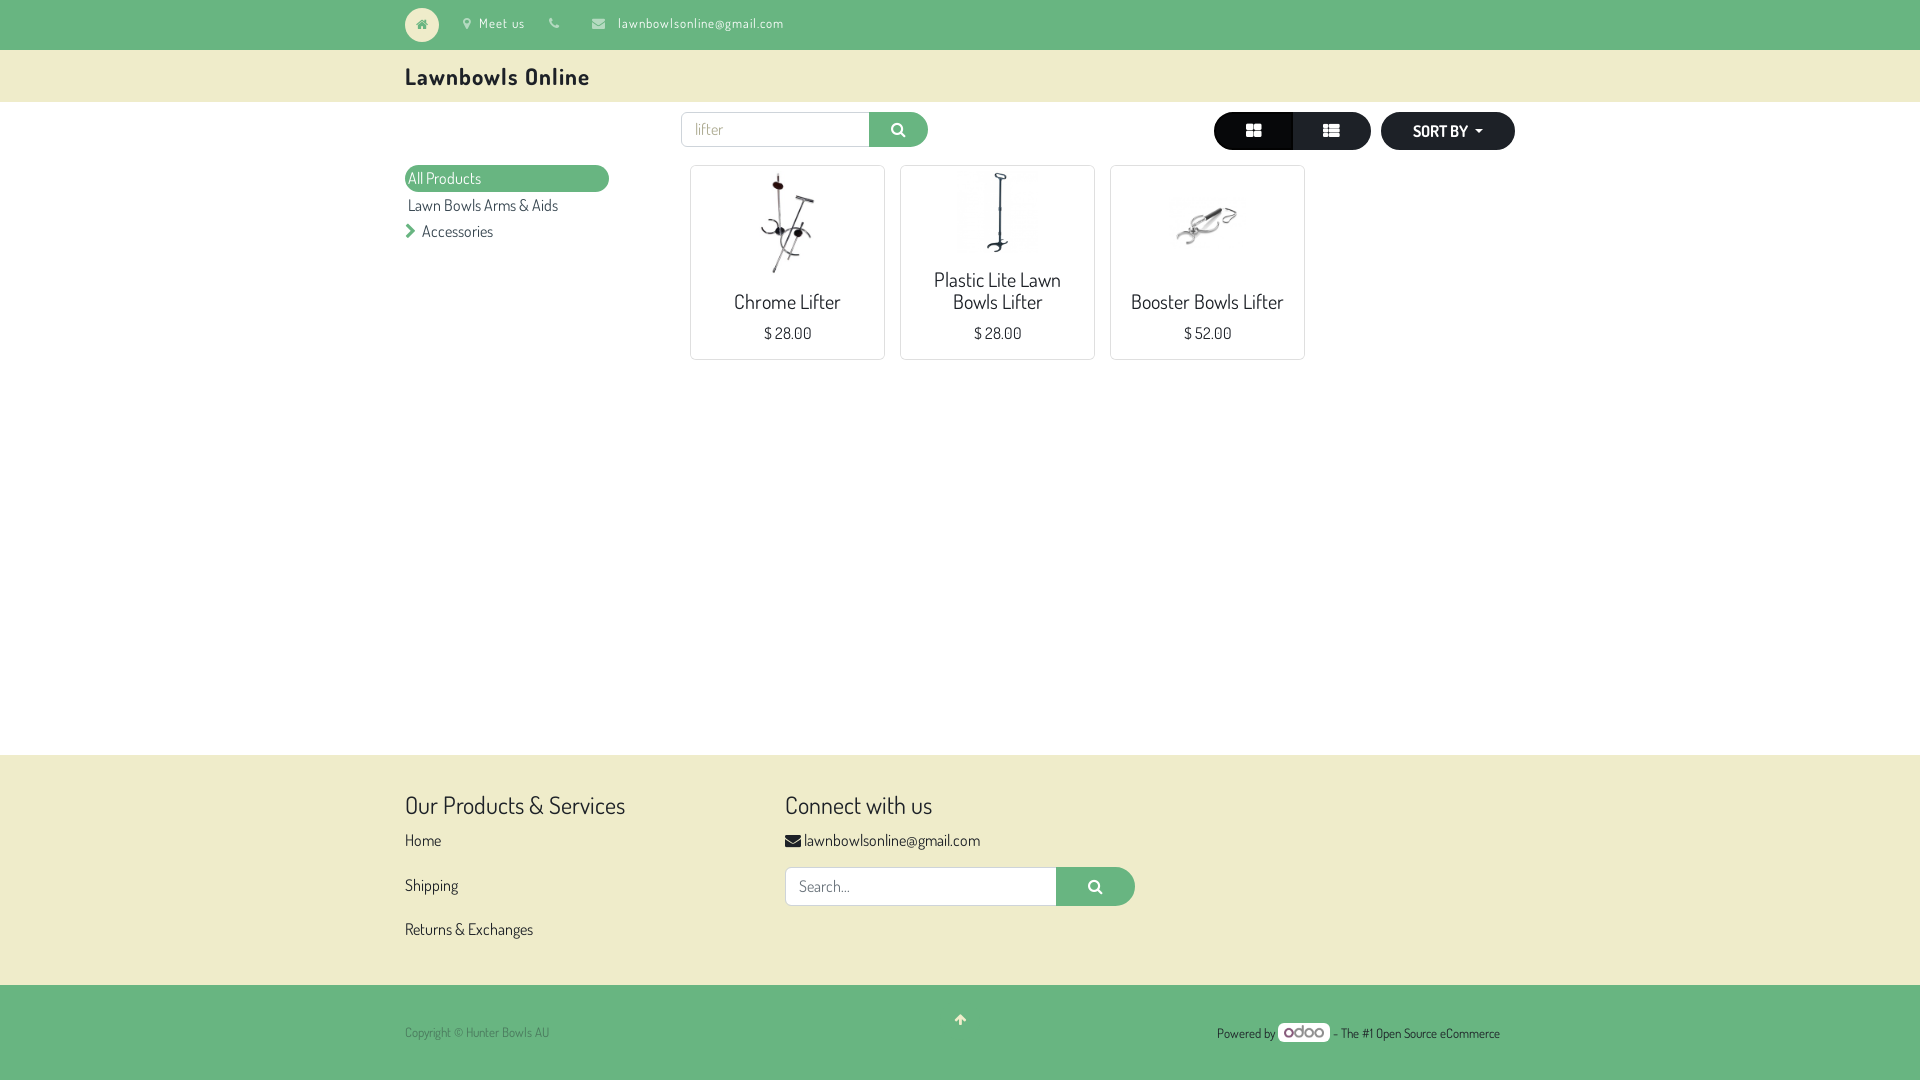  Describe the element at coordinates (423, 840) in the screenshot. I see `Home` at that location.